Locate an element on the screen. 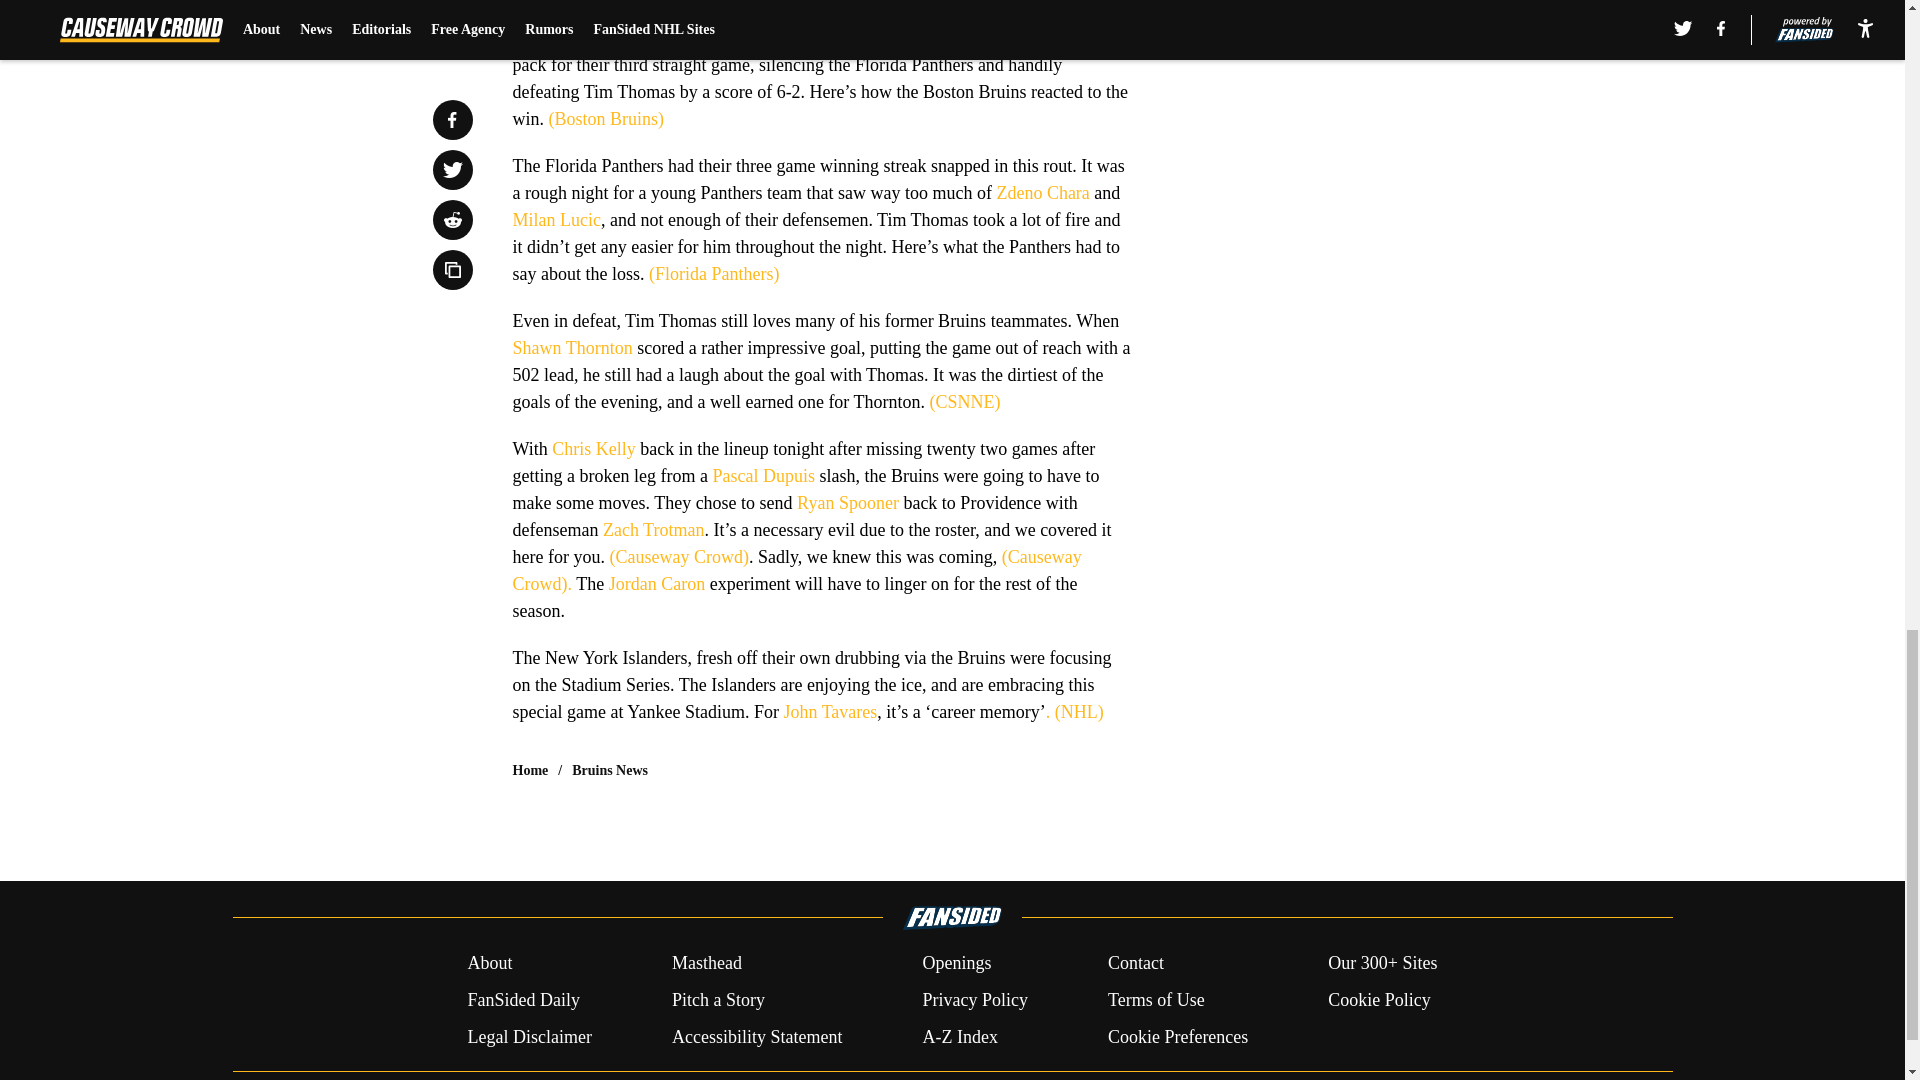 The height and width of the screenshot is (1080, 1920). Shawn Thornton is located at coordinates (572, 348).